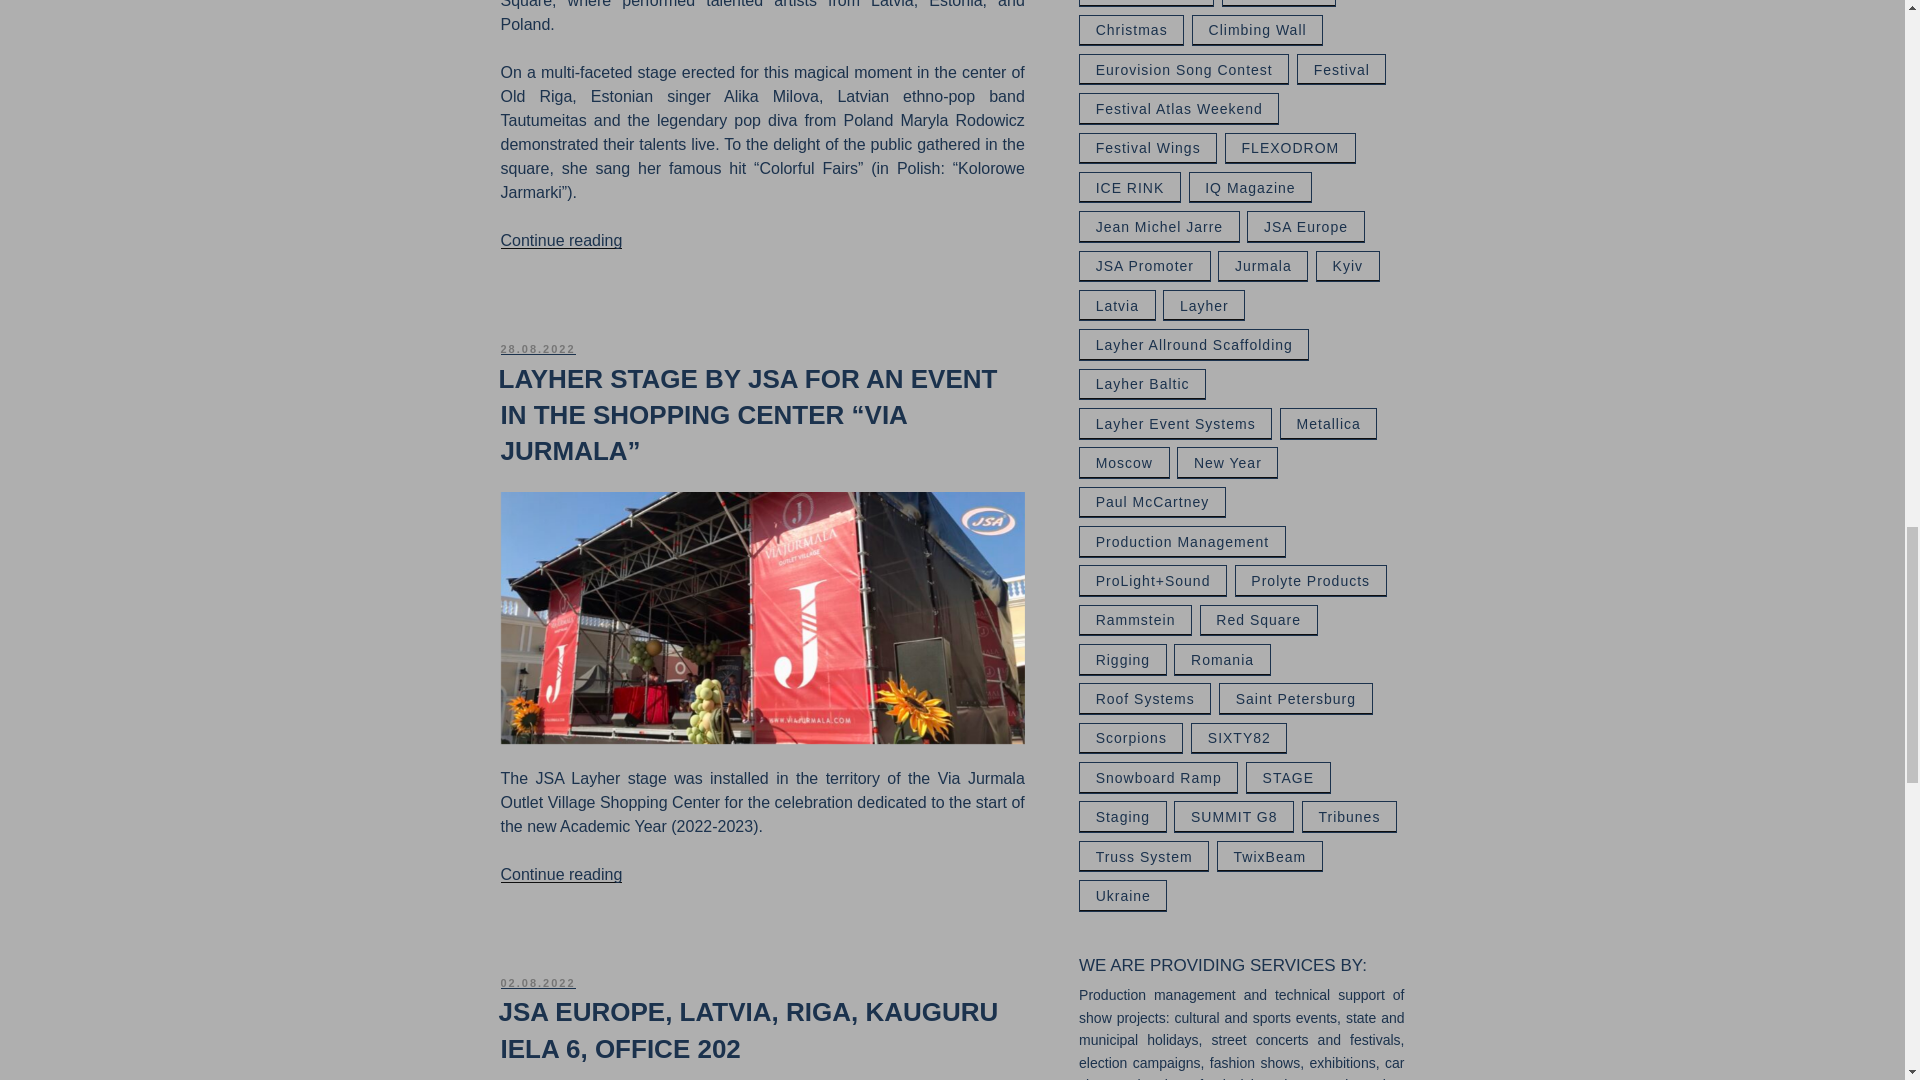  Describe the element at coordinates (748, 1029) in the screenshot. I see `JSA EUROPE, LATVIA, RIGA, KAUGURU IELA 6, OFFICE 202` at that location.